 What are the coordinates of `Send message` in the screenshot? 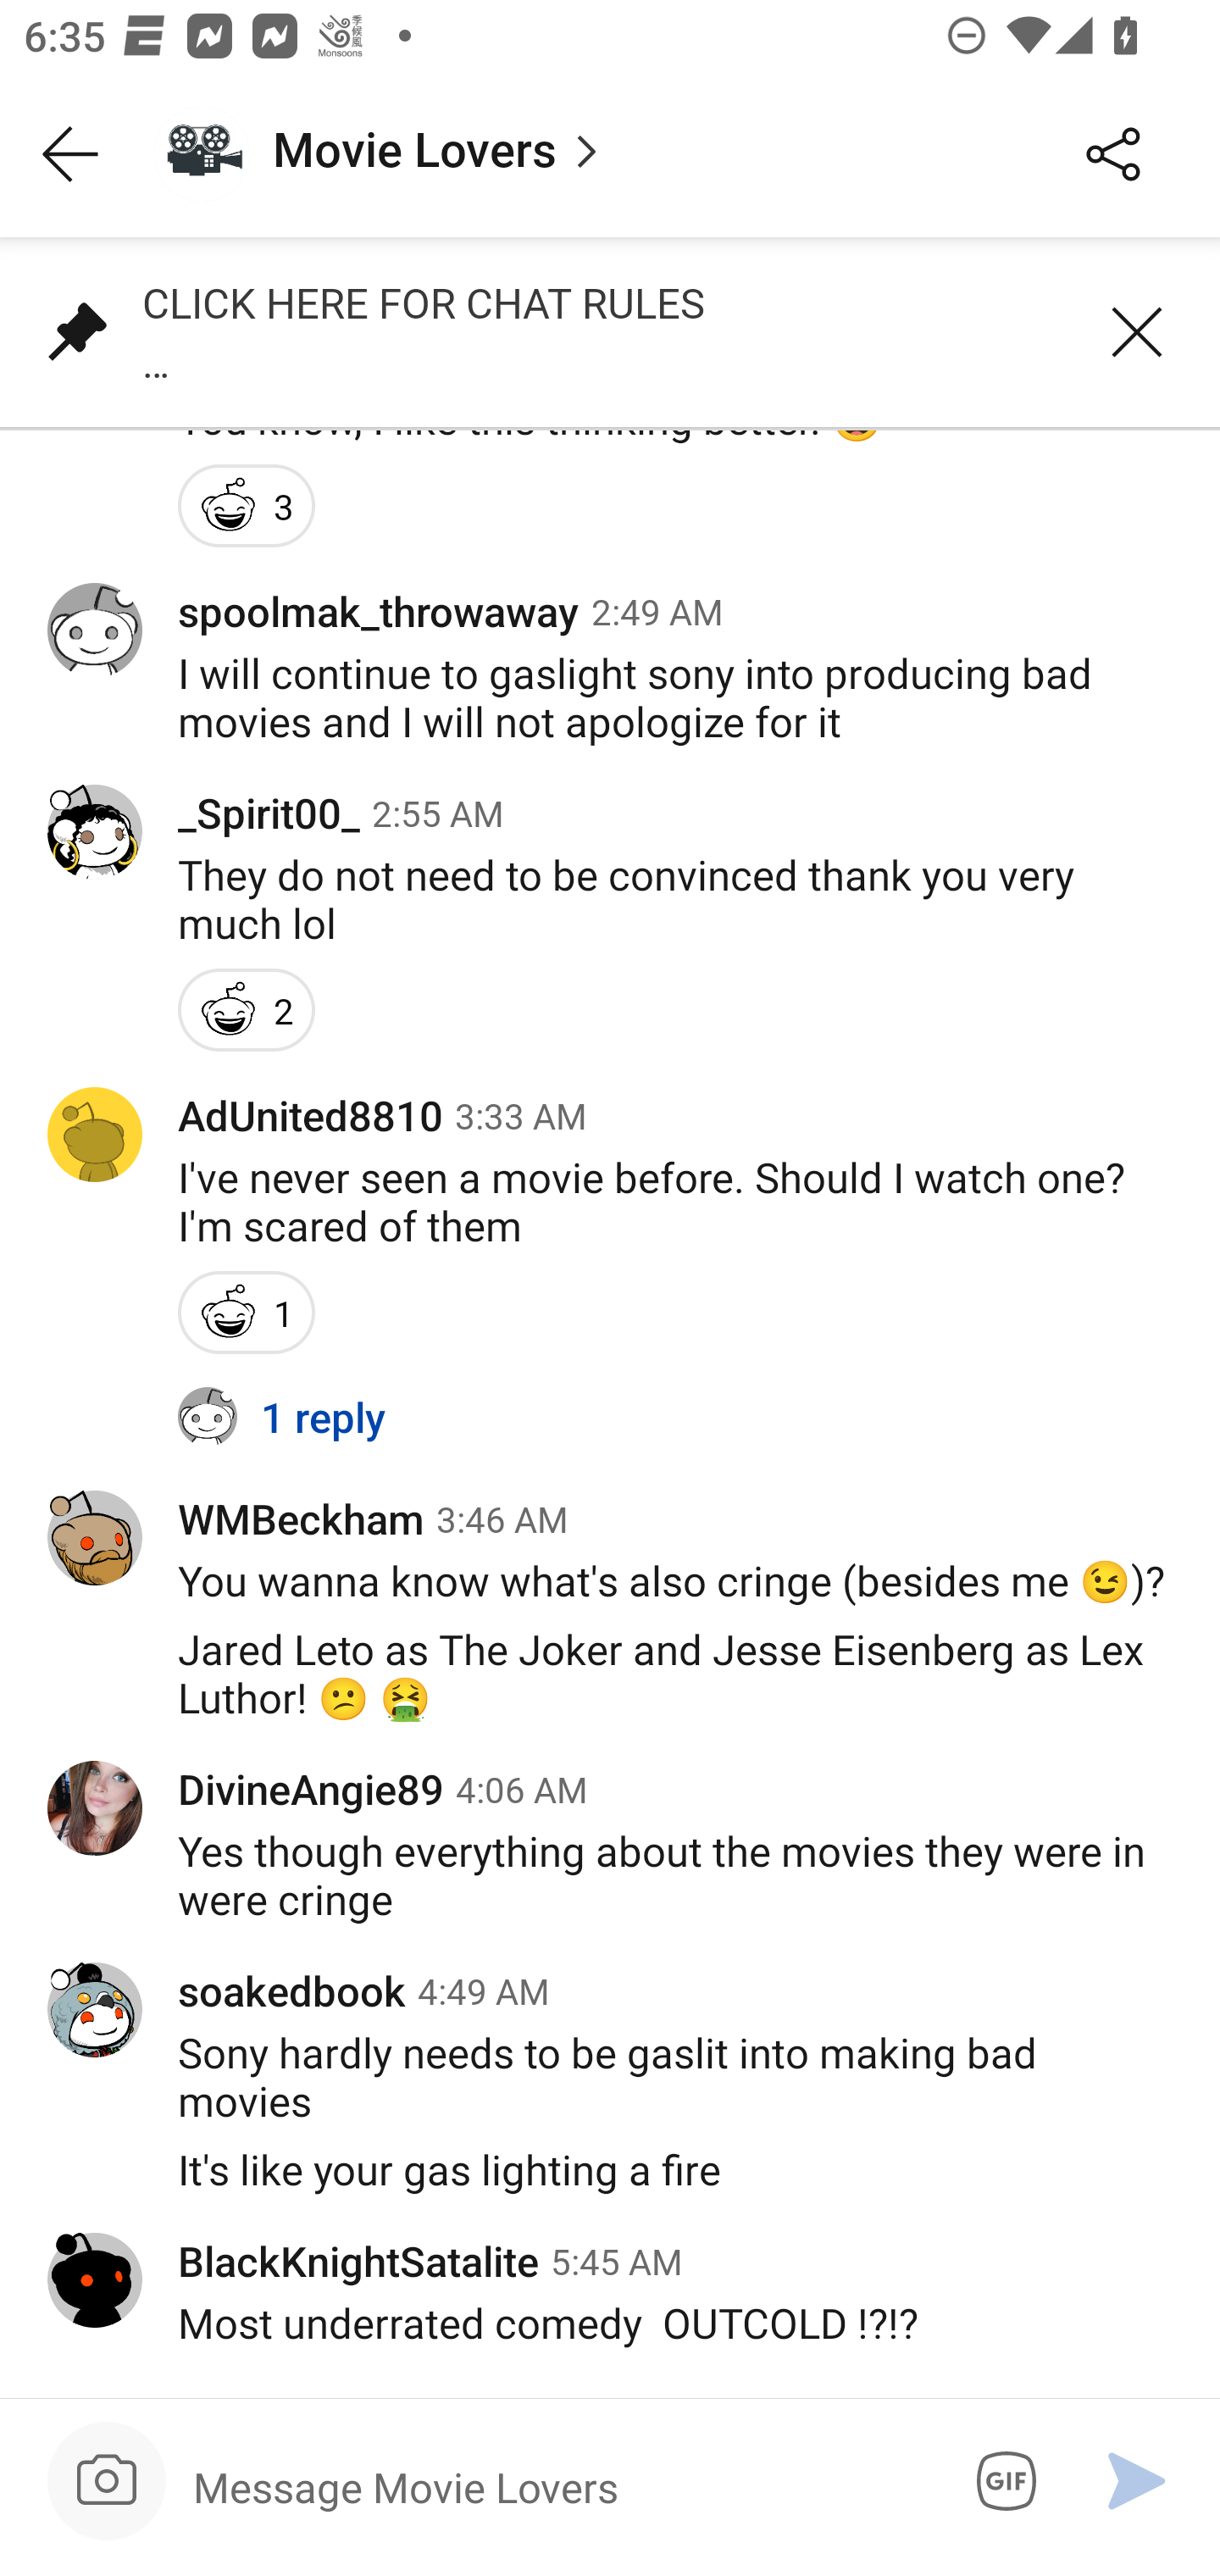 It's located at (1137, 2481).